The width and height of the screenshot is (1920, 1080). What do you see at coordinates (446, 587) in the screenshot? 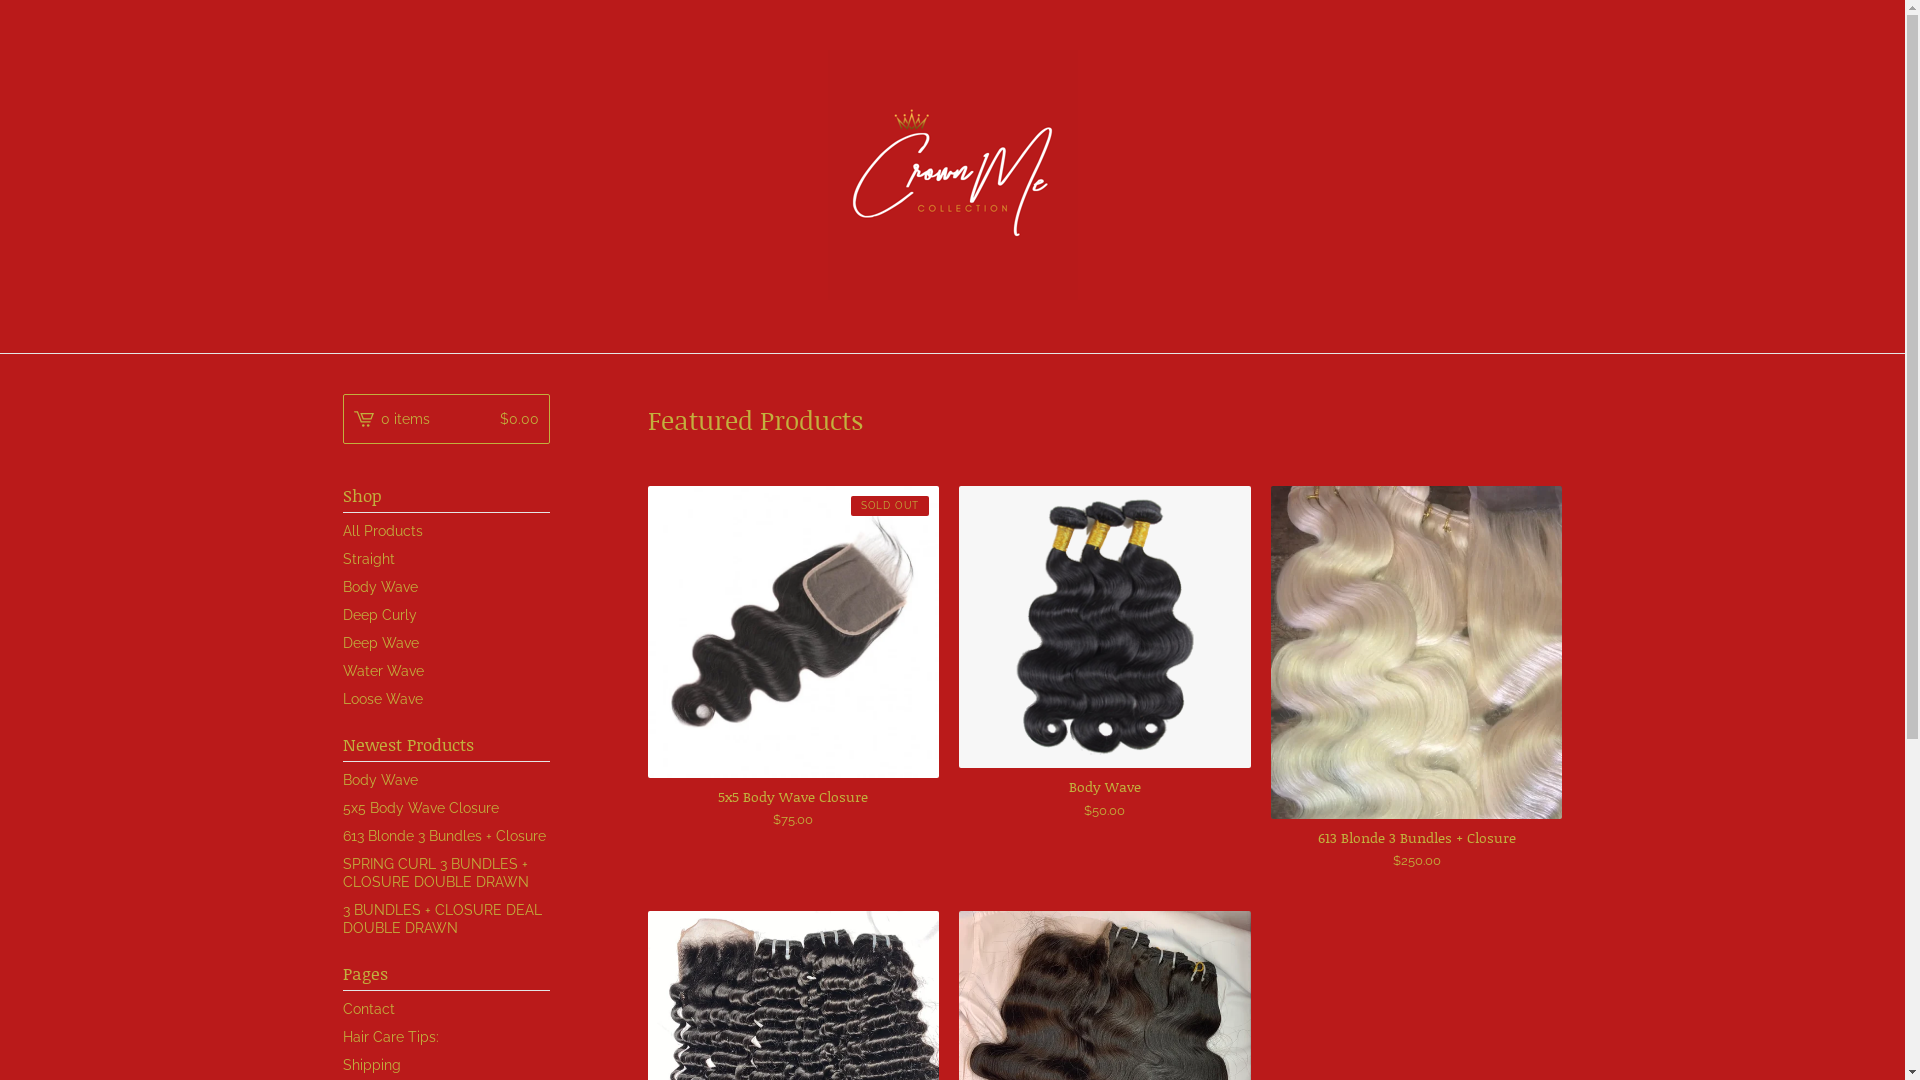
I see `Body Wave` at bounding box center [446, 587].